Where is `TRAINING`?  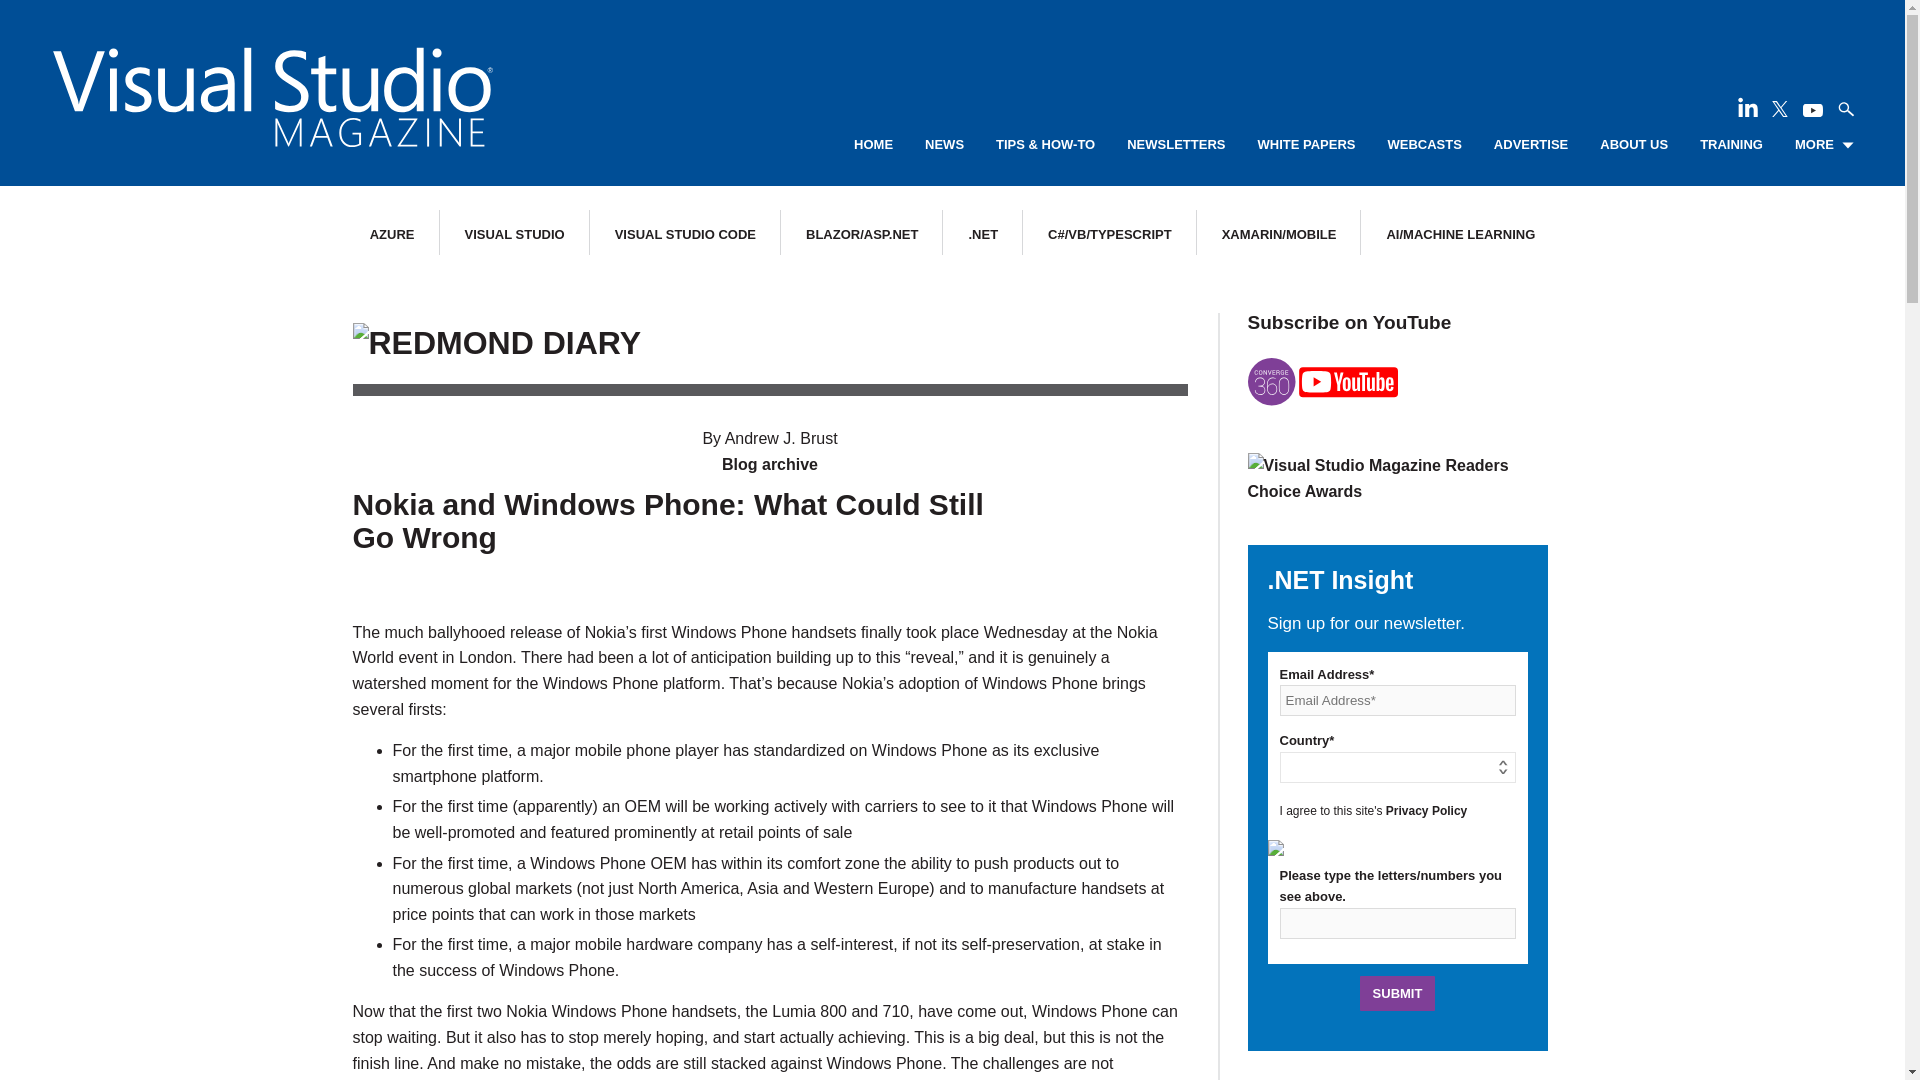 TRAINING is located at coordinates (1730, 145).